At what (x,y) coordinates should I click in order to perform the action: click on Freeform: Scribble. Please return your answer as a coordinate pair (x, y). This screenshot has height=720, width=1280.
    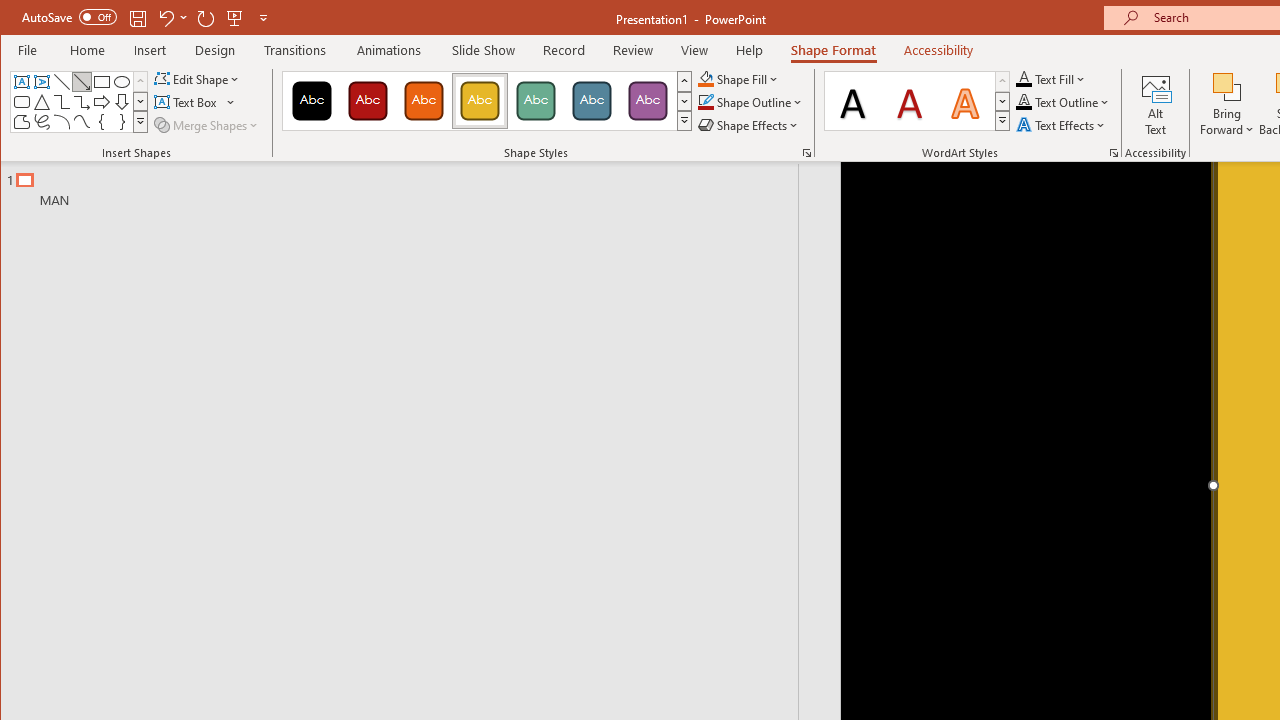
    Looking at the image, I should click on (42, 122).